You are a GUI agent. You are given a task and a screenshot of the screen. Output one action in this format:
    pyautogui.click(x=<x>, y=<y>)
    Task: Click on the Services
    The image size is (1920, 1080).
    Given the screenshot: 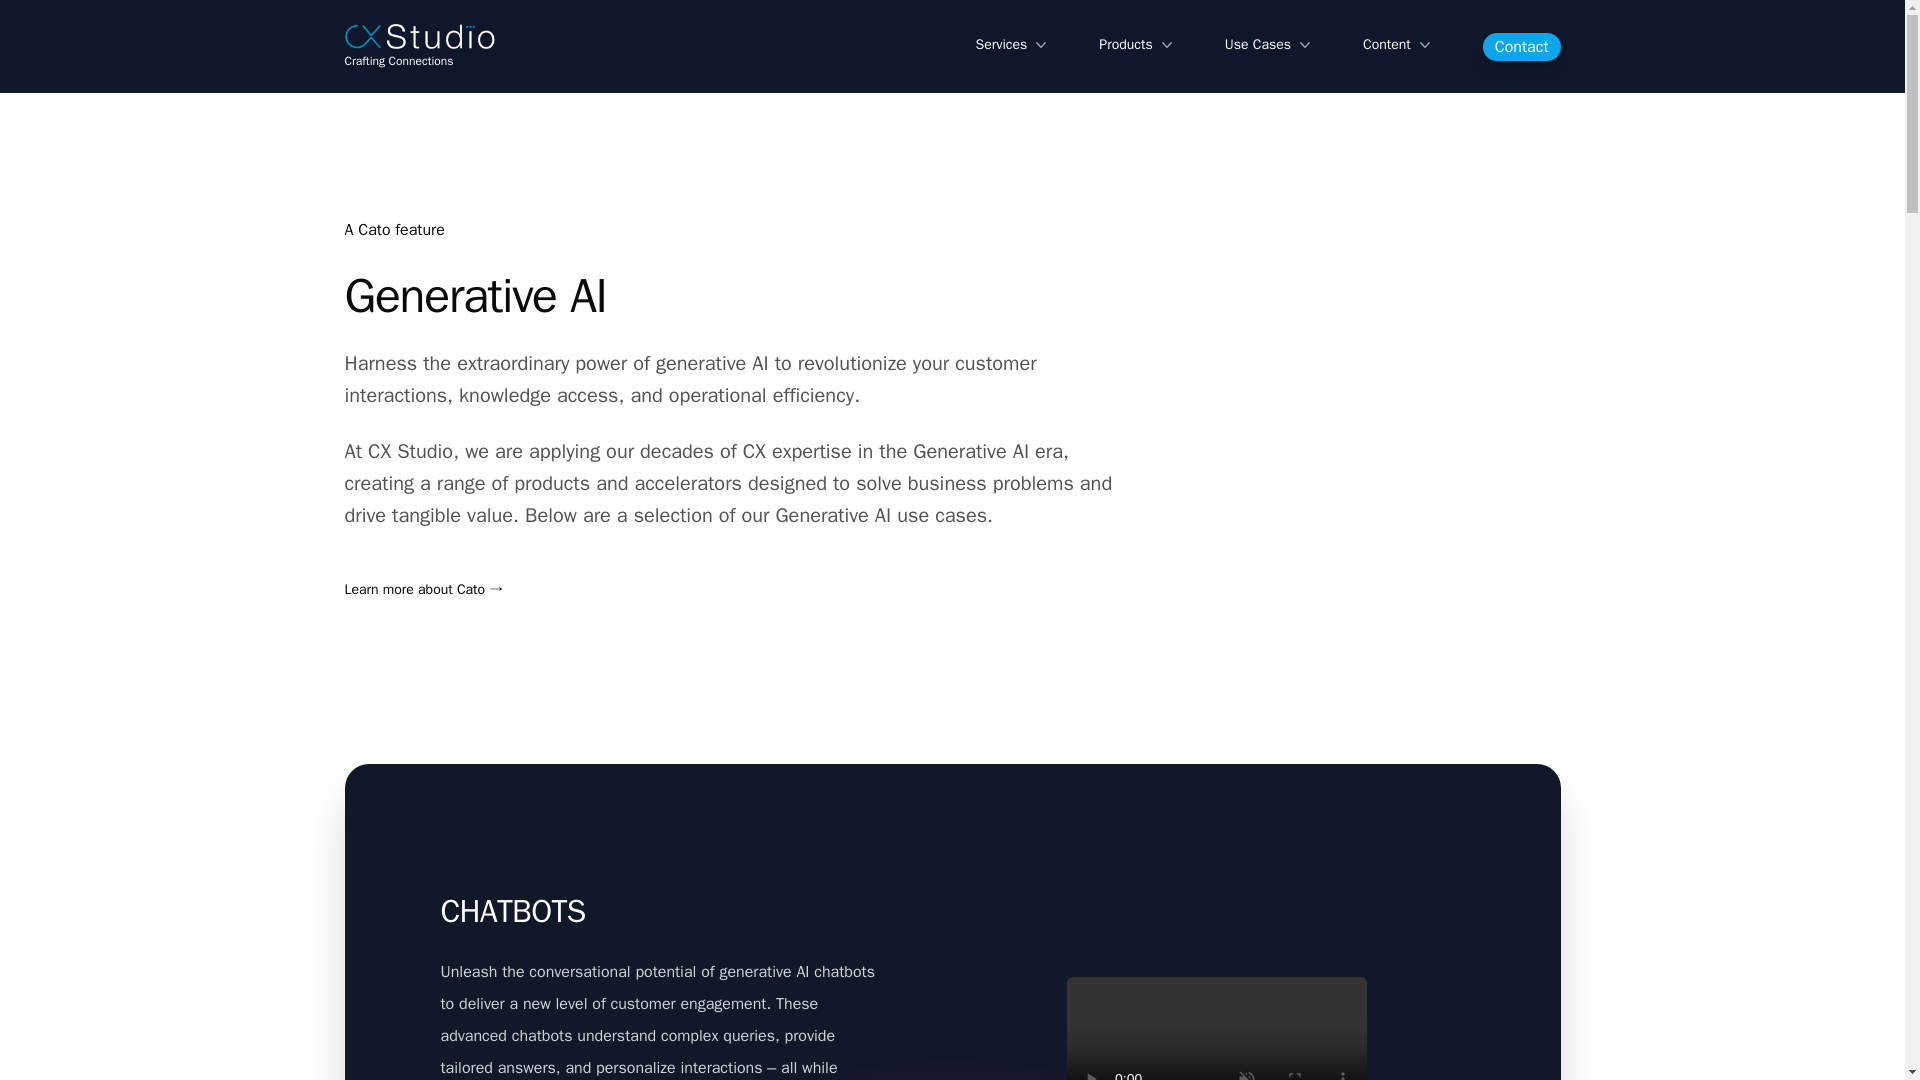 What is the action you would take?
    pyautogui.click(x=1014, y=45)
    